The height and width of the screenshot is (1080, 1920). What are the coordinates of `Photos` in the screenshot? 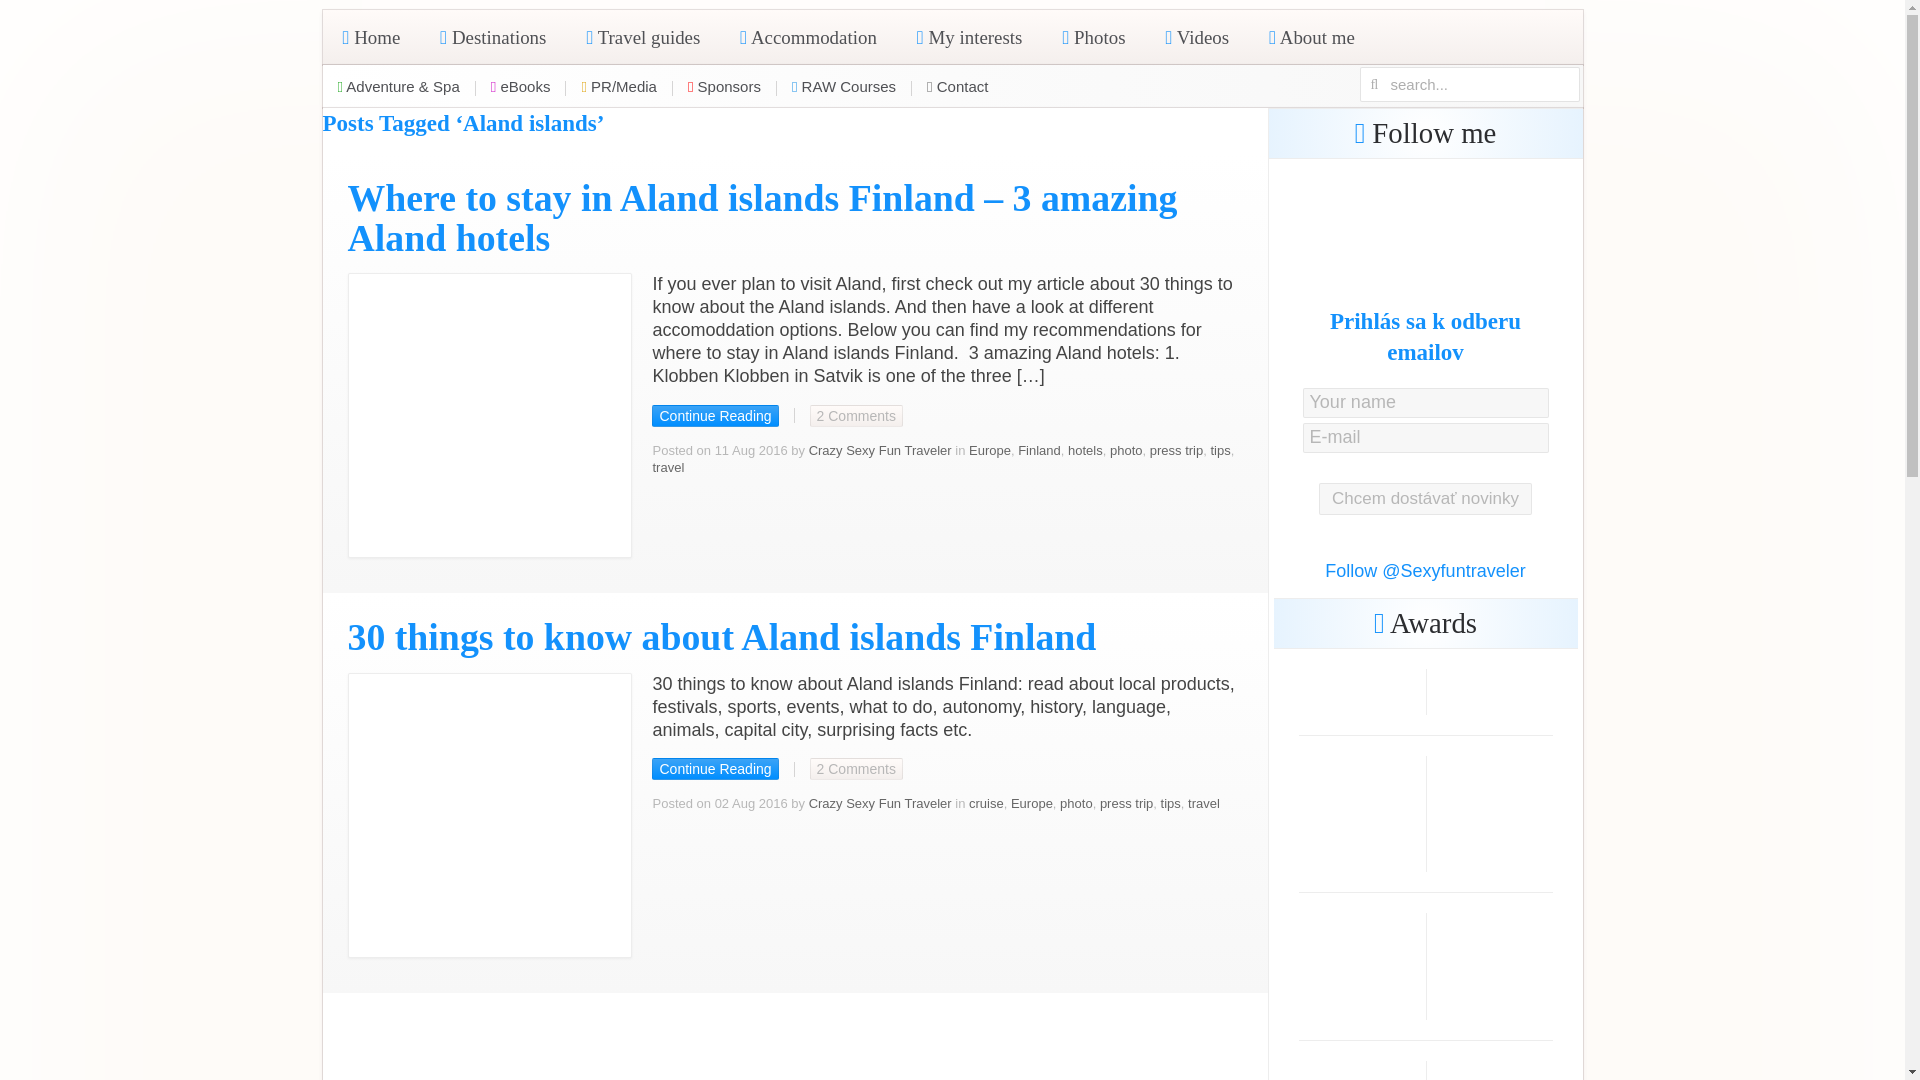 It's located at (1093, 36).